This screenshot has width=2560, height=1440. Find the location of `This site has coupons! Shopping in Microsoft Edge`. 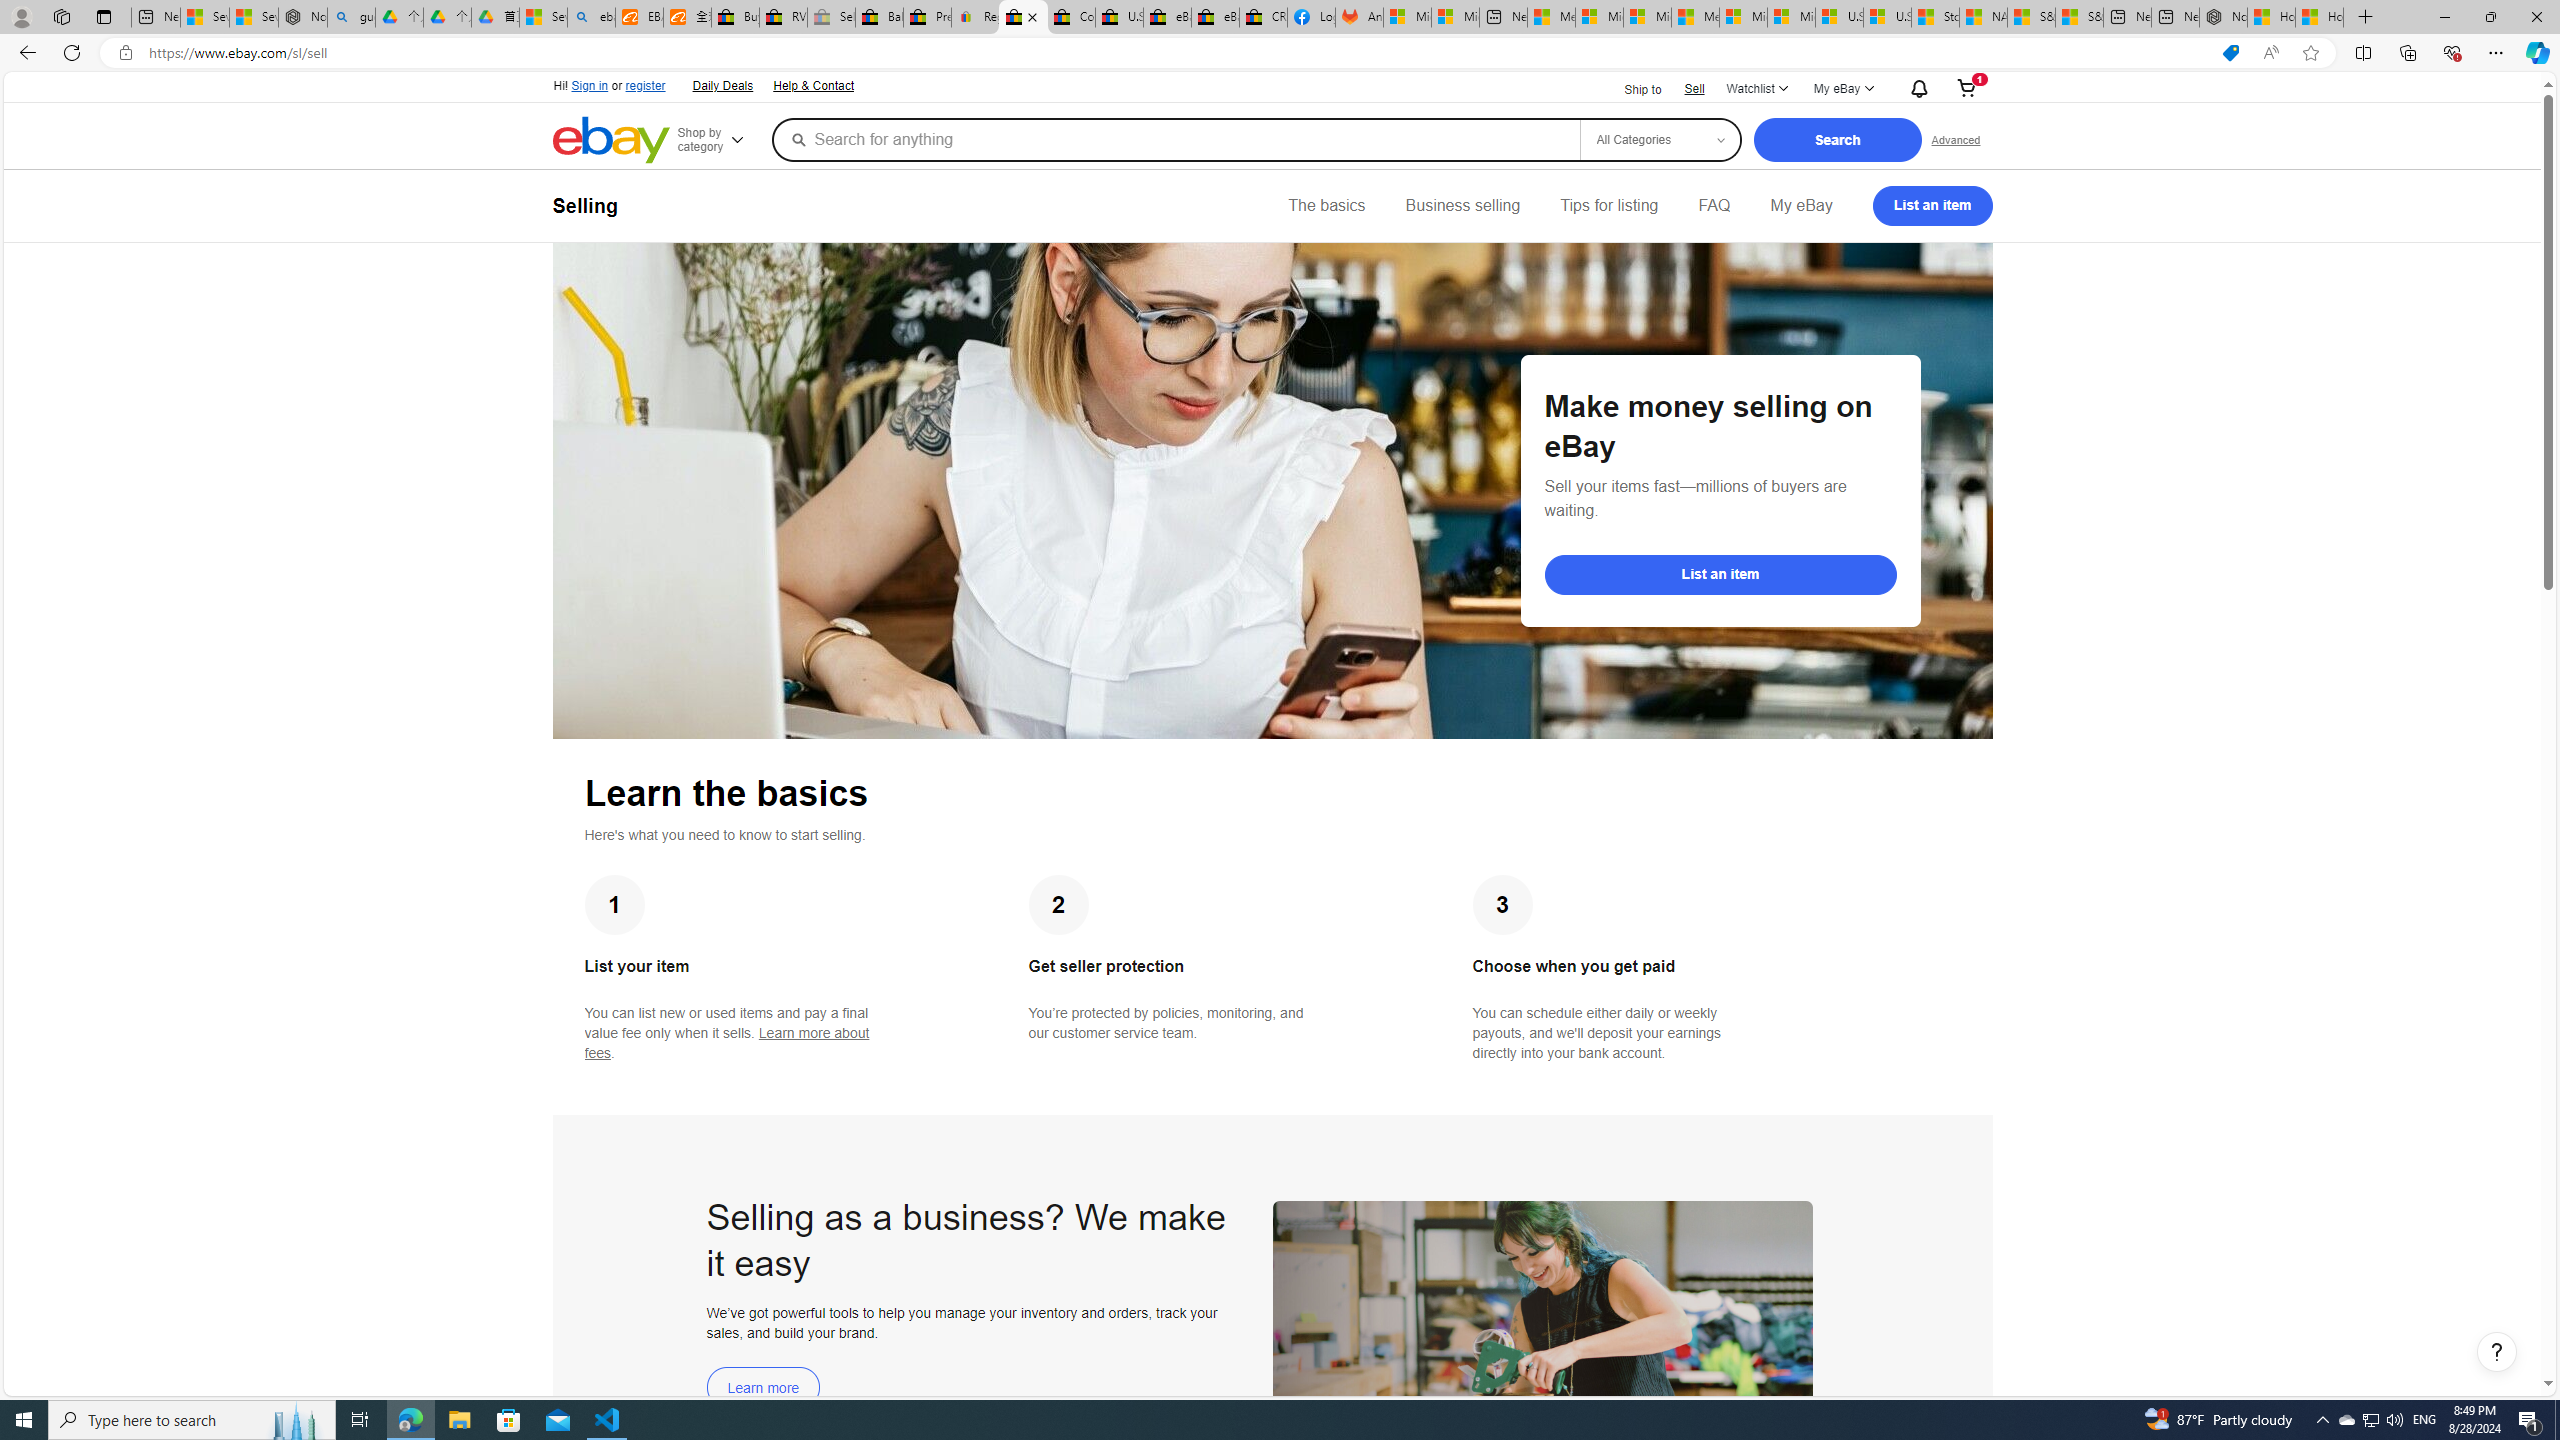

This site has coupons! Shopping in Microsoft Edge is located at coordinates (2230, 53).